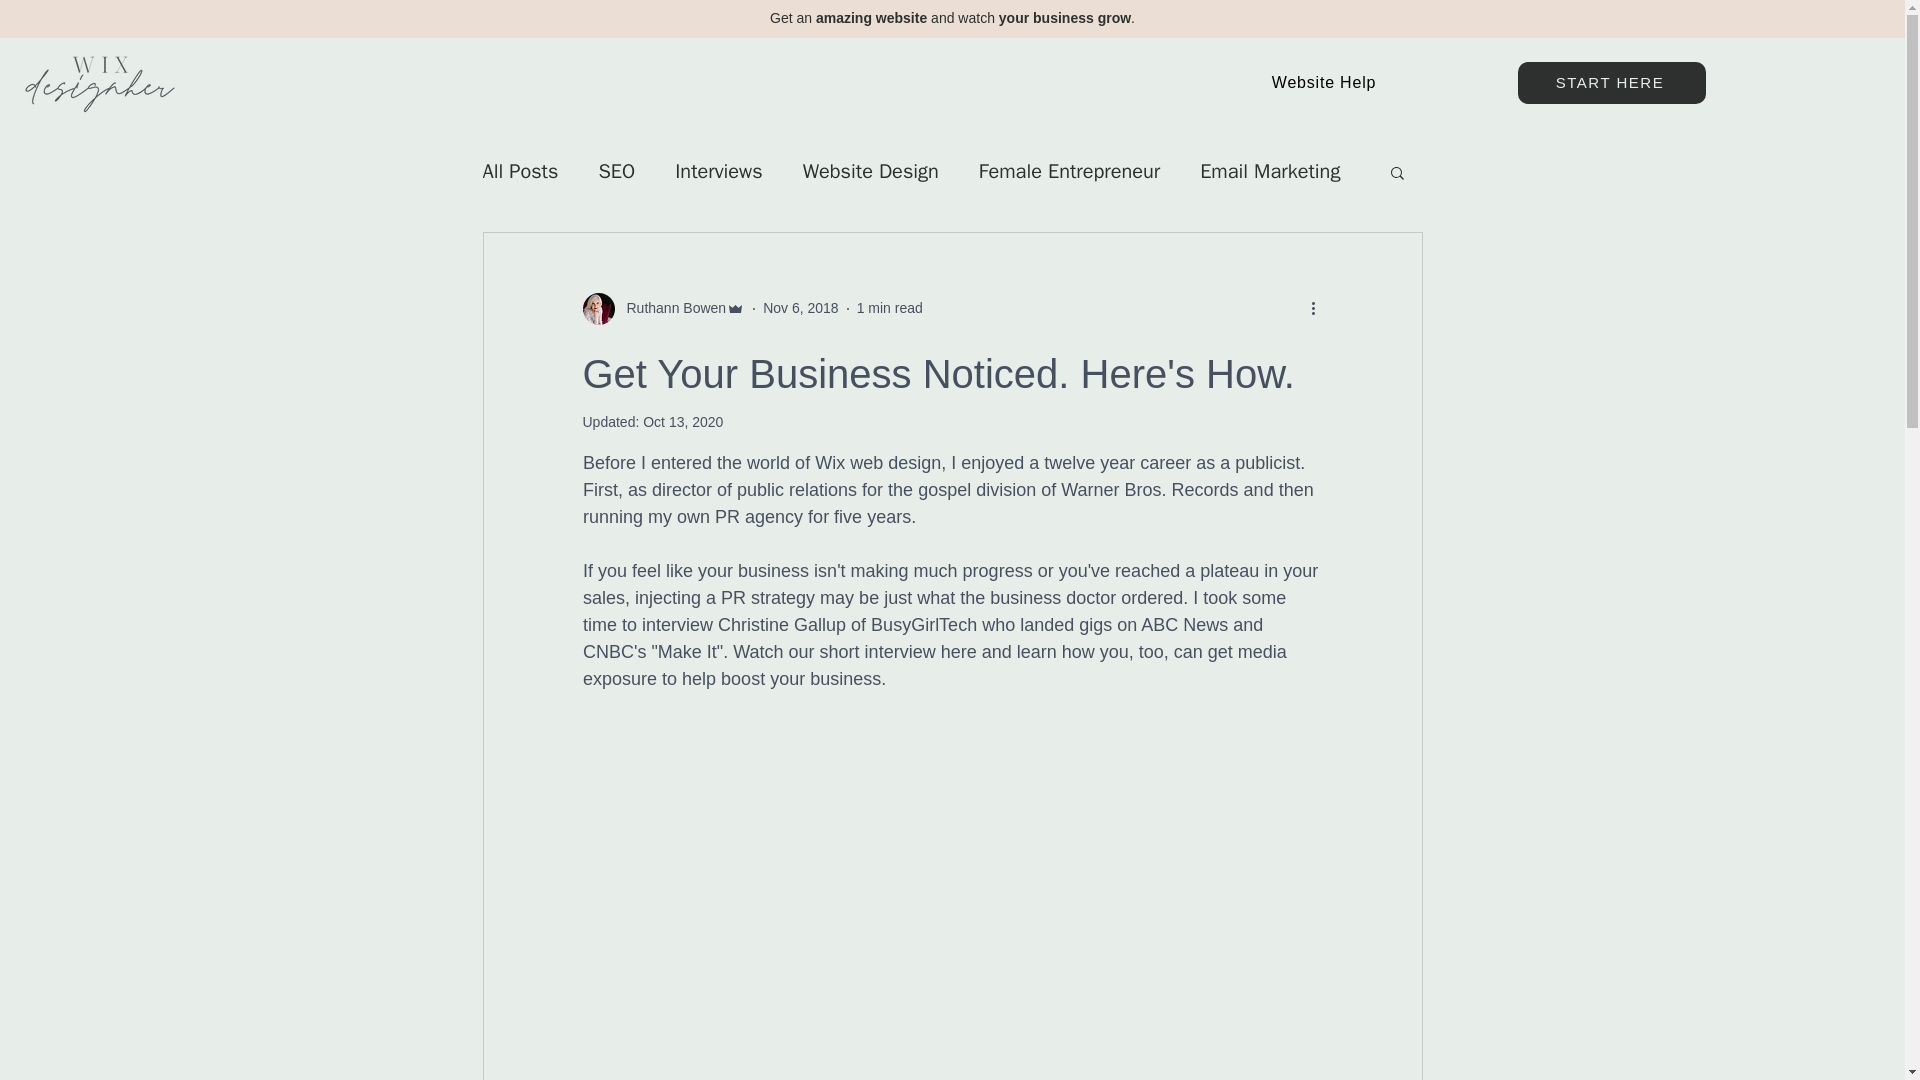 This screenshot has width=1920, height=1080. Describe the element at coordinates (1270, 170) in the screenshot. I see `Email Marketing` at that location.